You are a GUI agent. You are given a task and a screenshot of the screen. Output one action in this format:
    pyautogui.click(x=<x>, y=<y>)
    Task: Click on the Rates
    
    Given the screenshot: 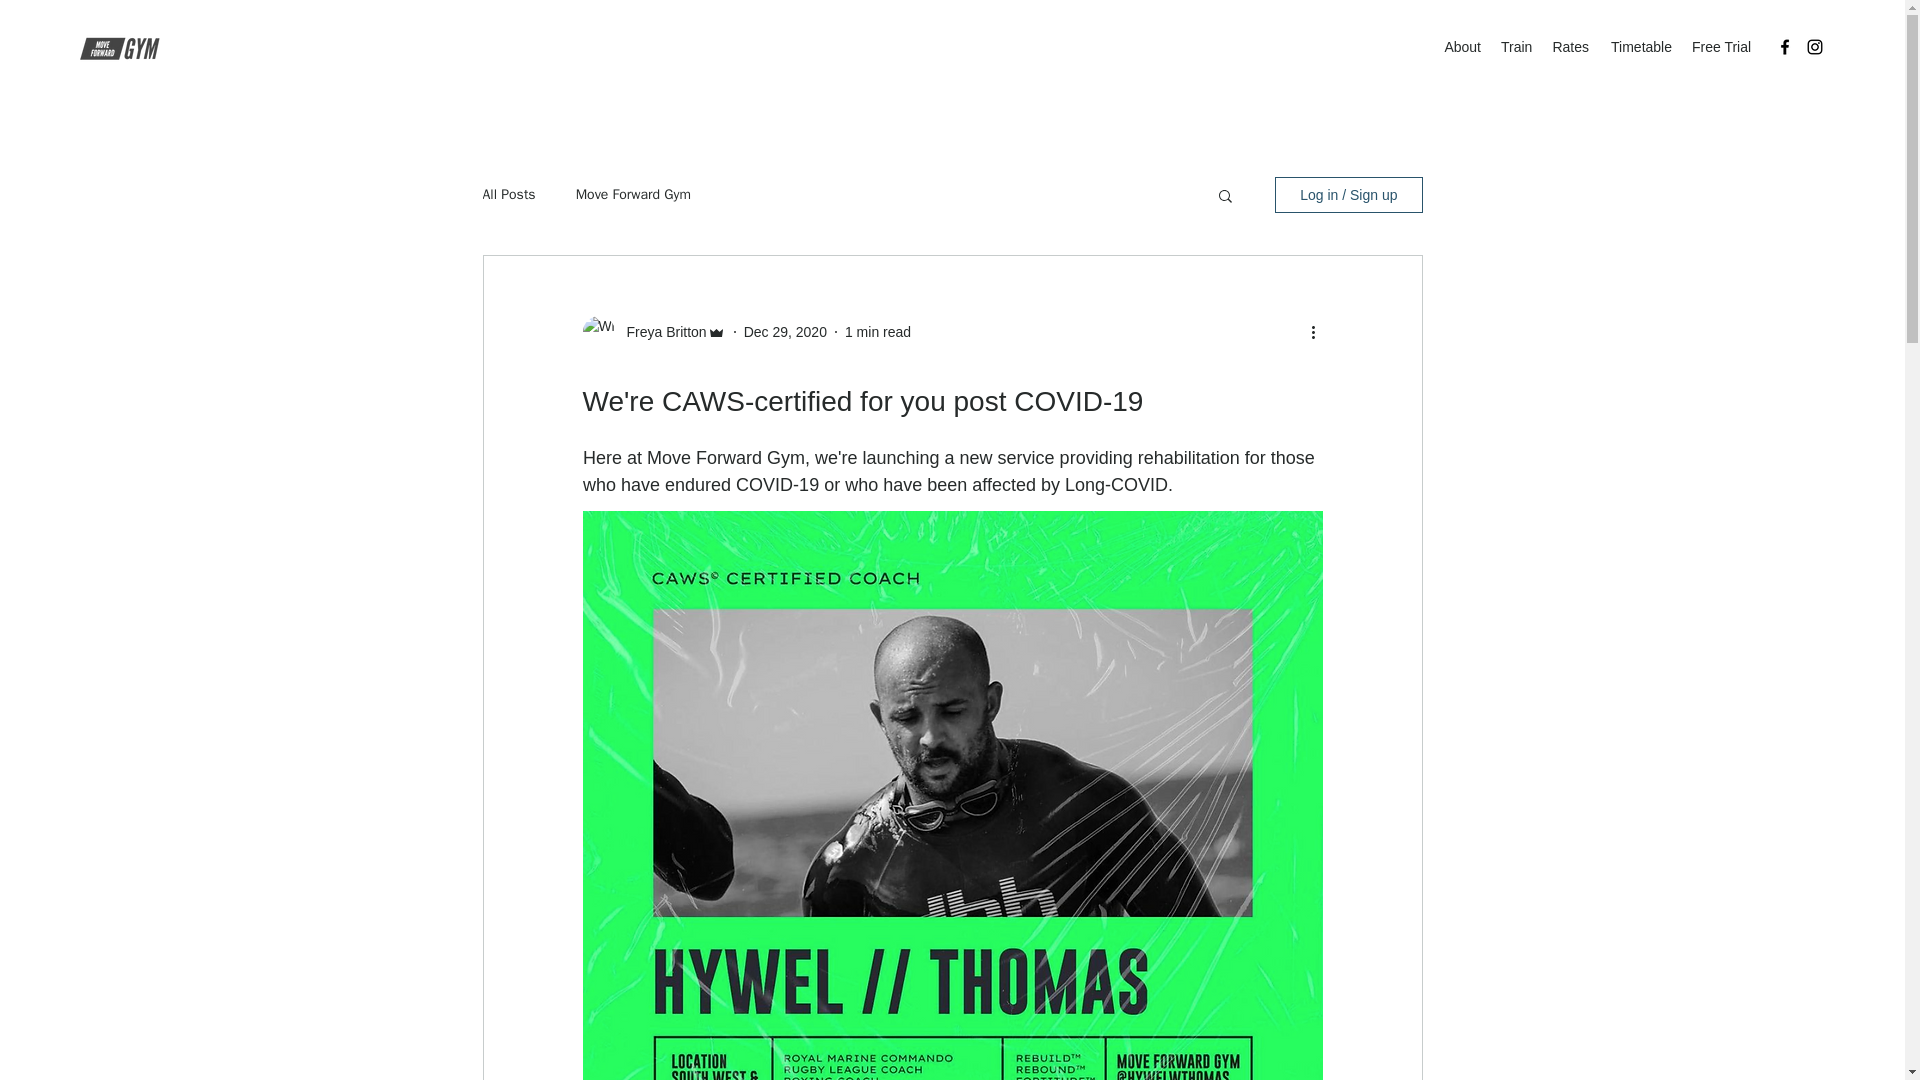 What is the action you would take?
    pyautogui.click(x=1570, y=46)
    